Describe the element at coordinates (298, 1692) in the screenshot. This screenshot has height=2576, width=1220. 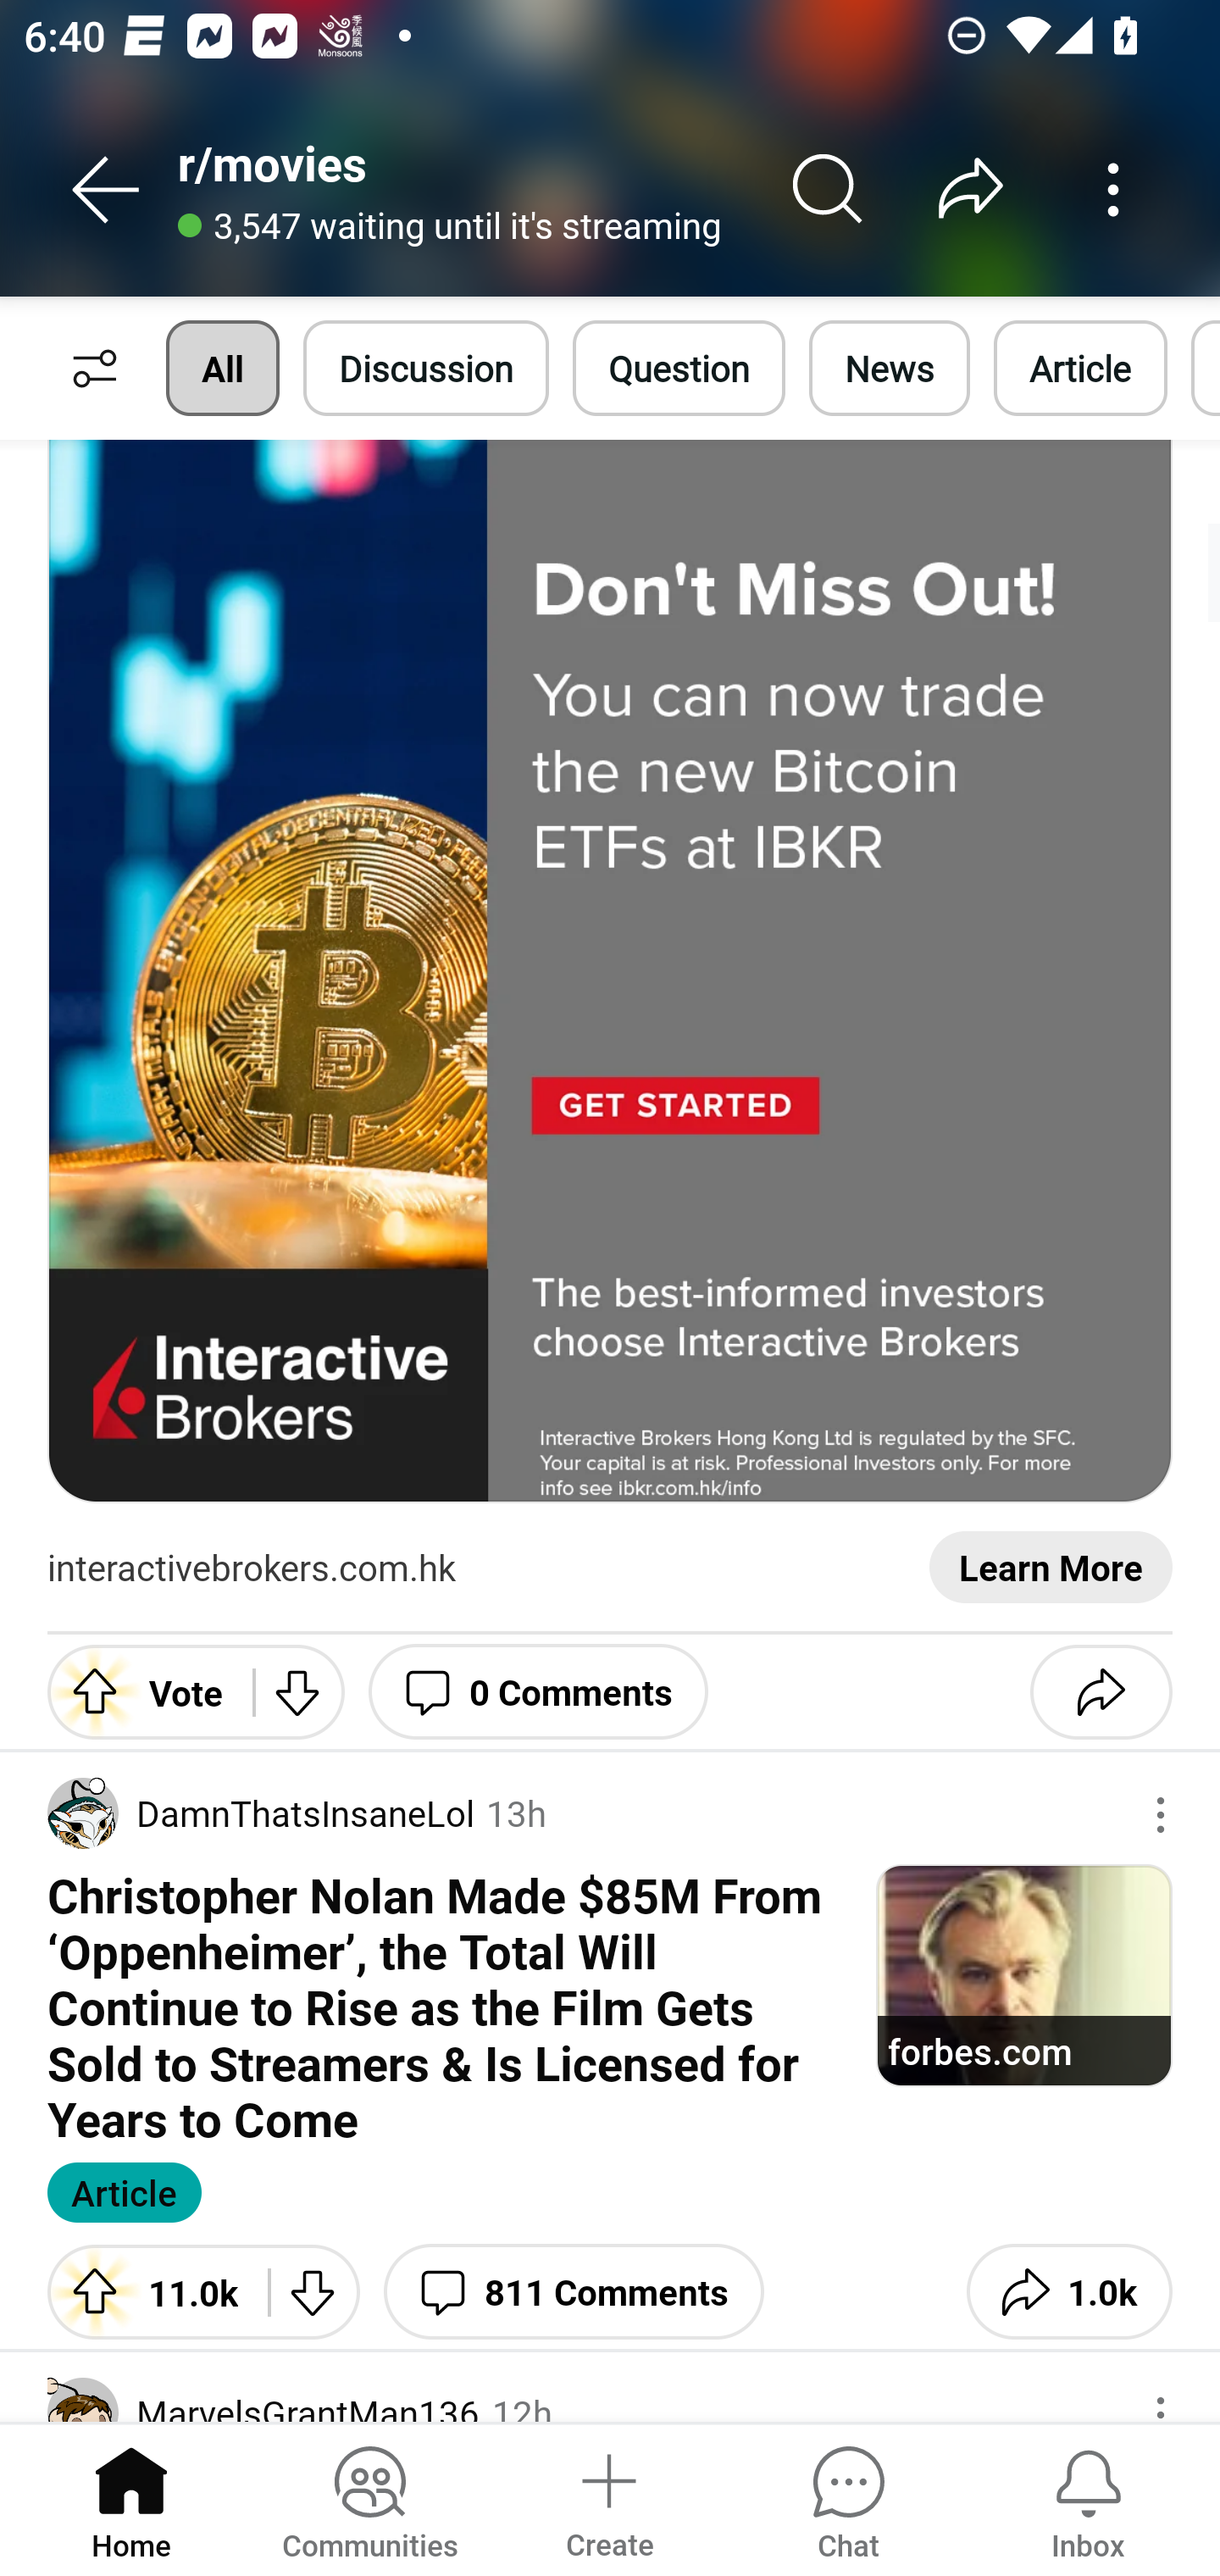
I see `Downvote` at that location.